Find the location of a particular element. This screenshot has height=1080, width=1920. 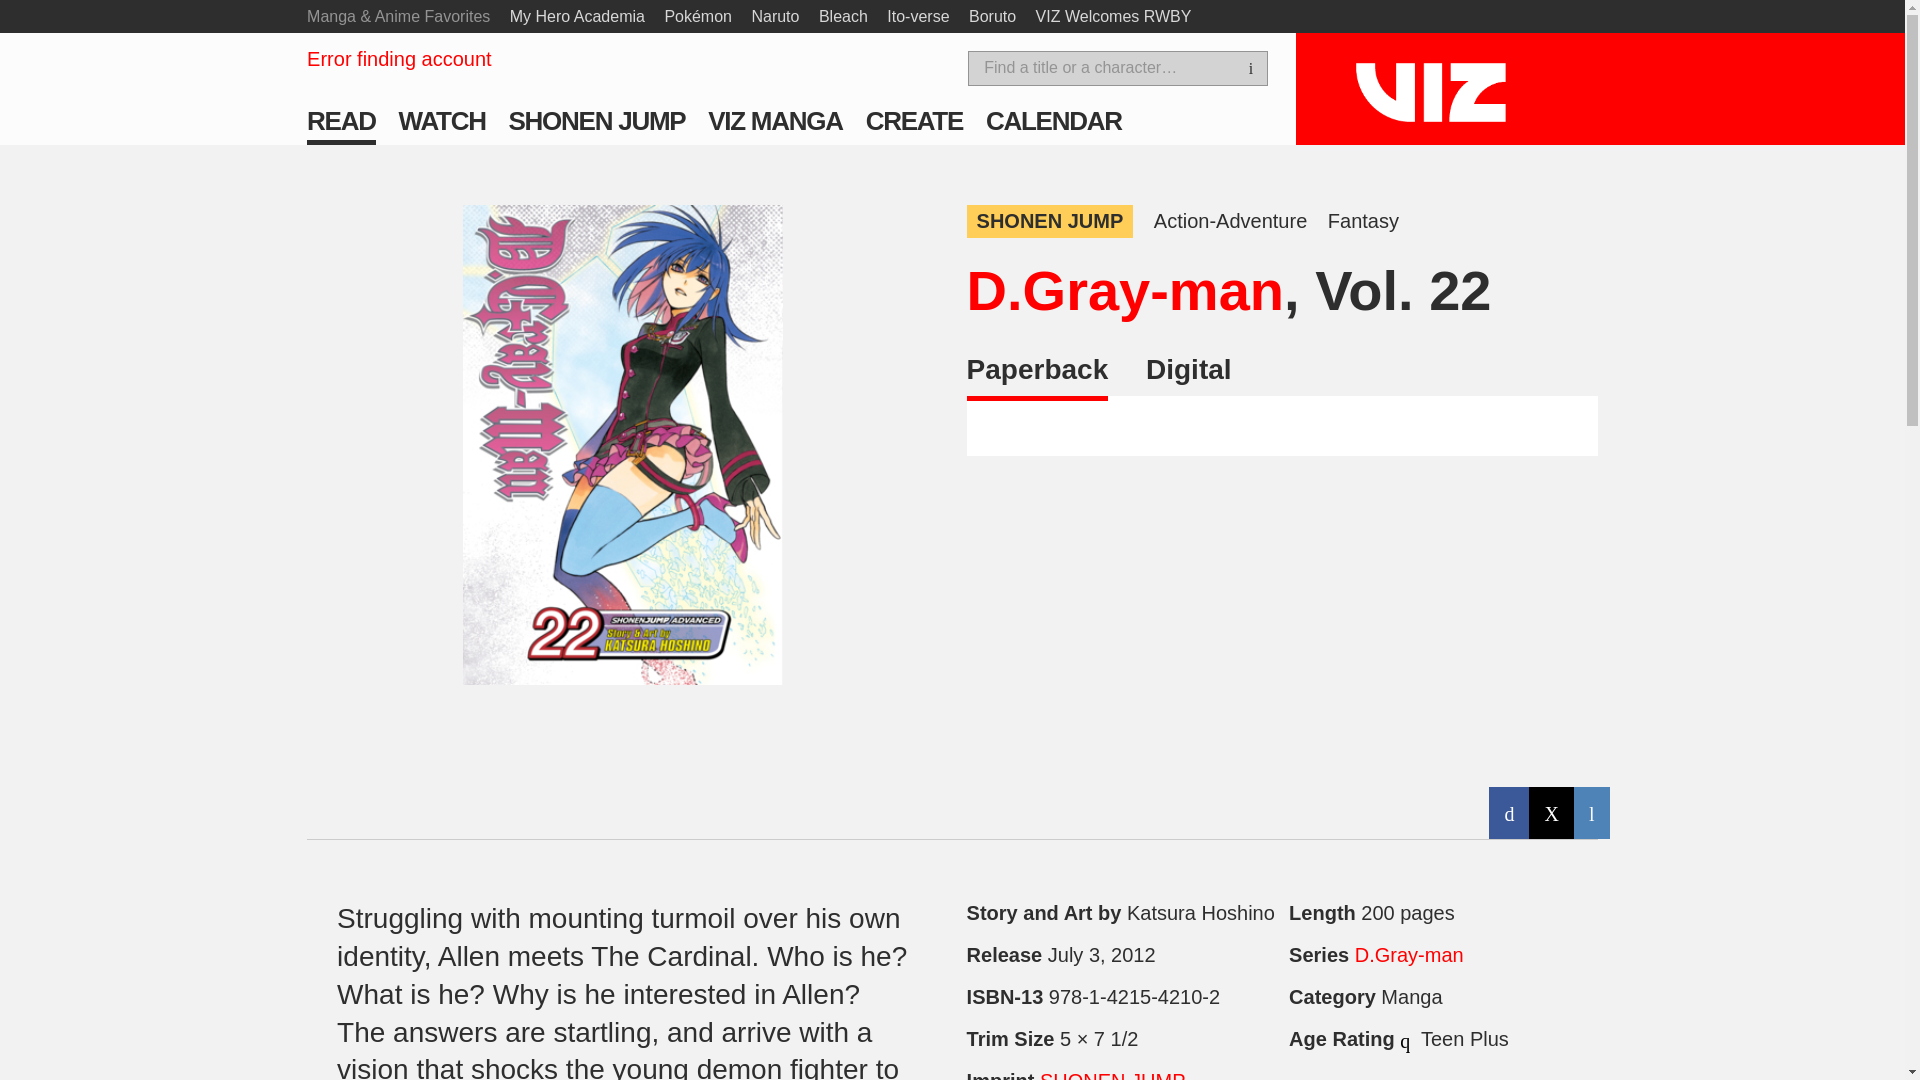

VIZ Welcomes RWBY is located at coordinates (1114, 16).